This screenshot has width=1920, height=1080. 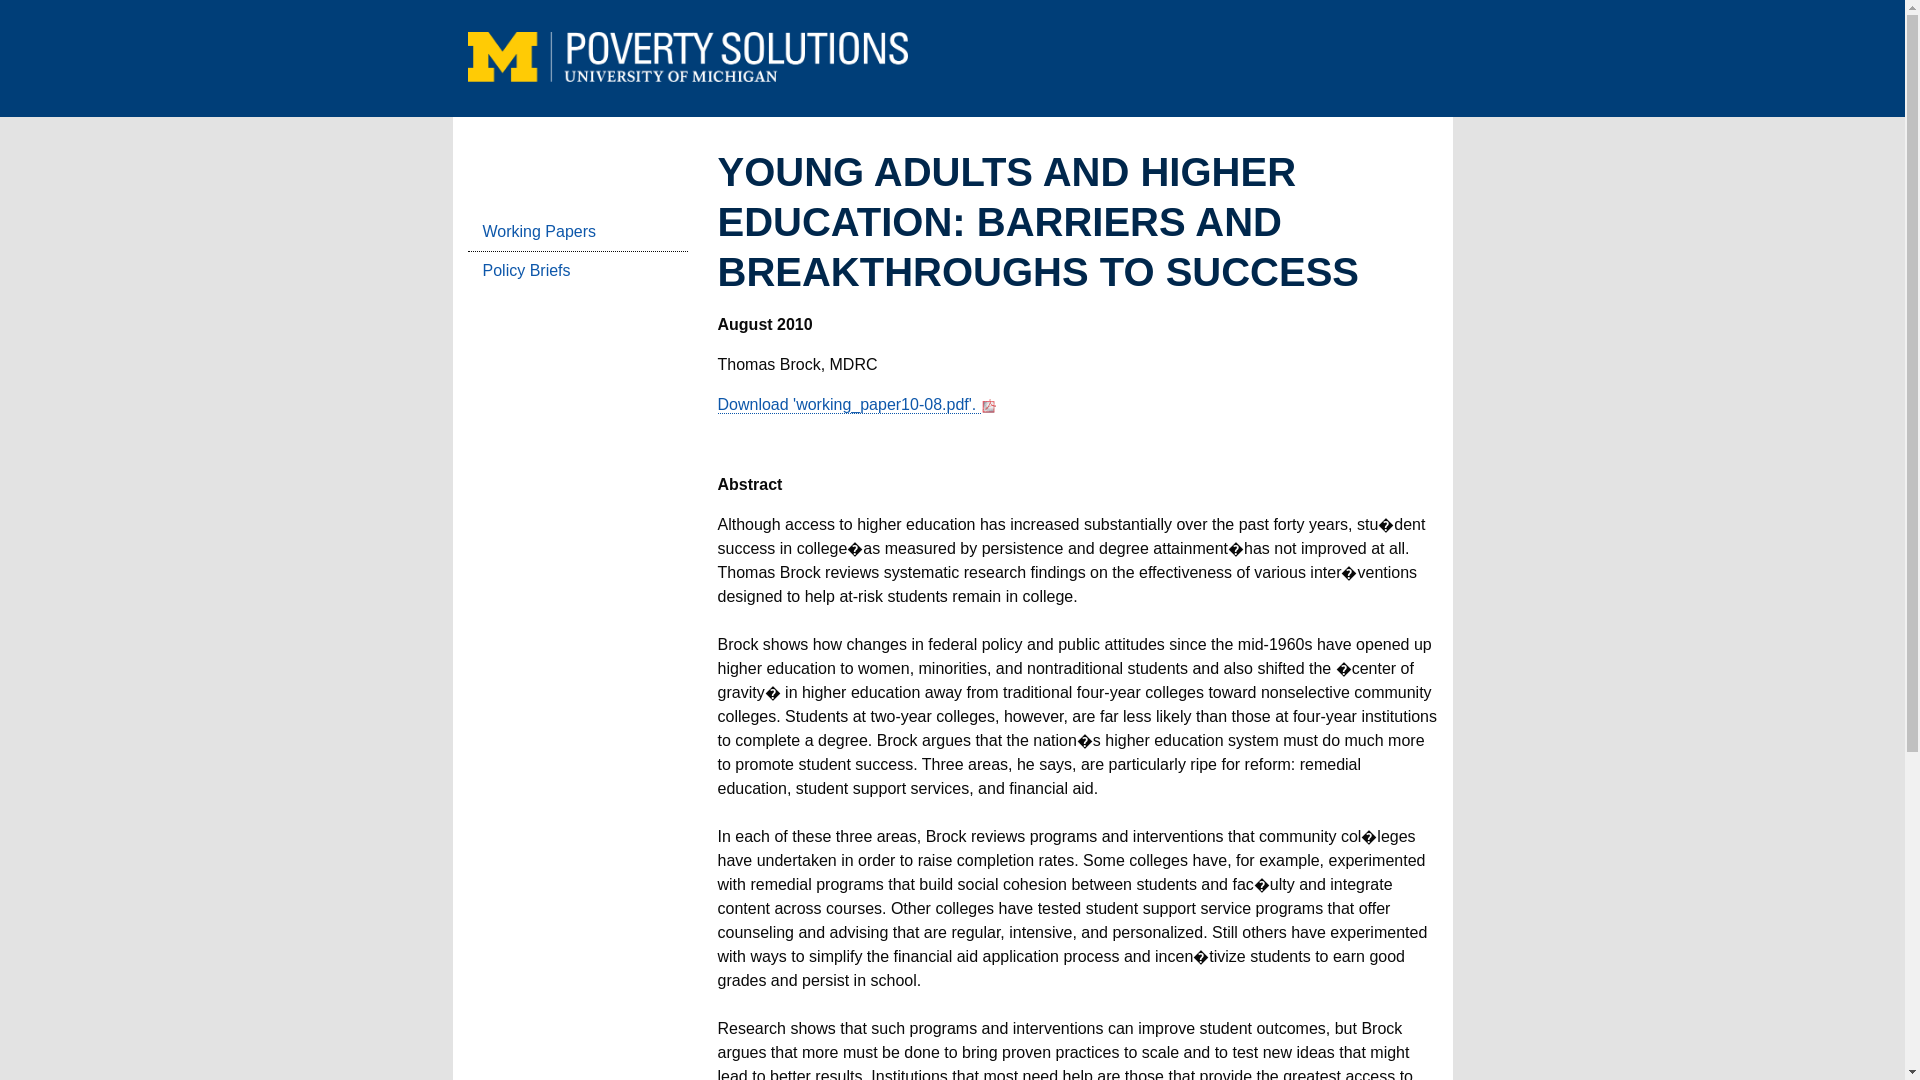 I want to click on Policy Briefs, so click(x=578, y=270).